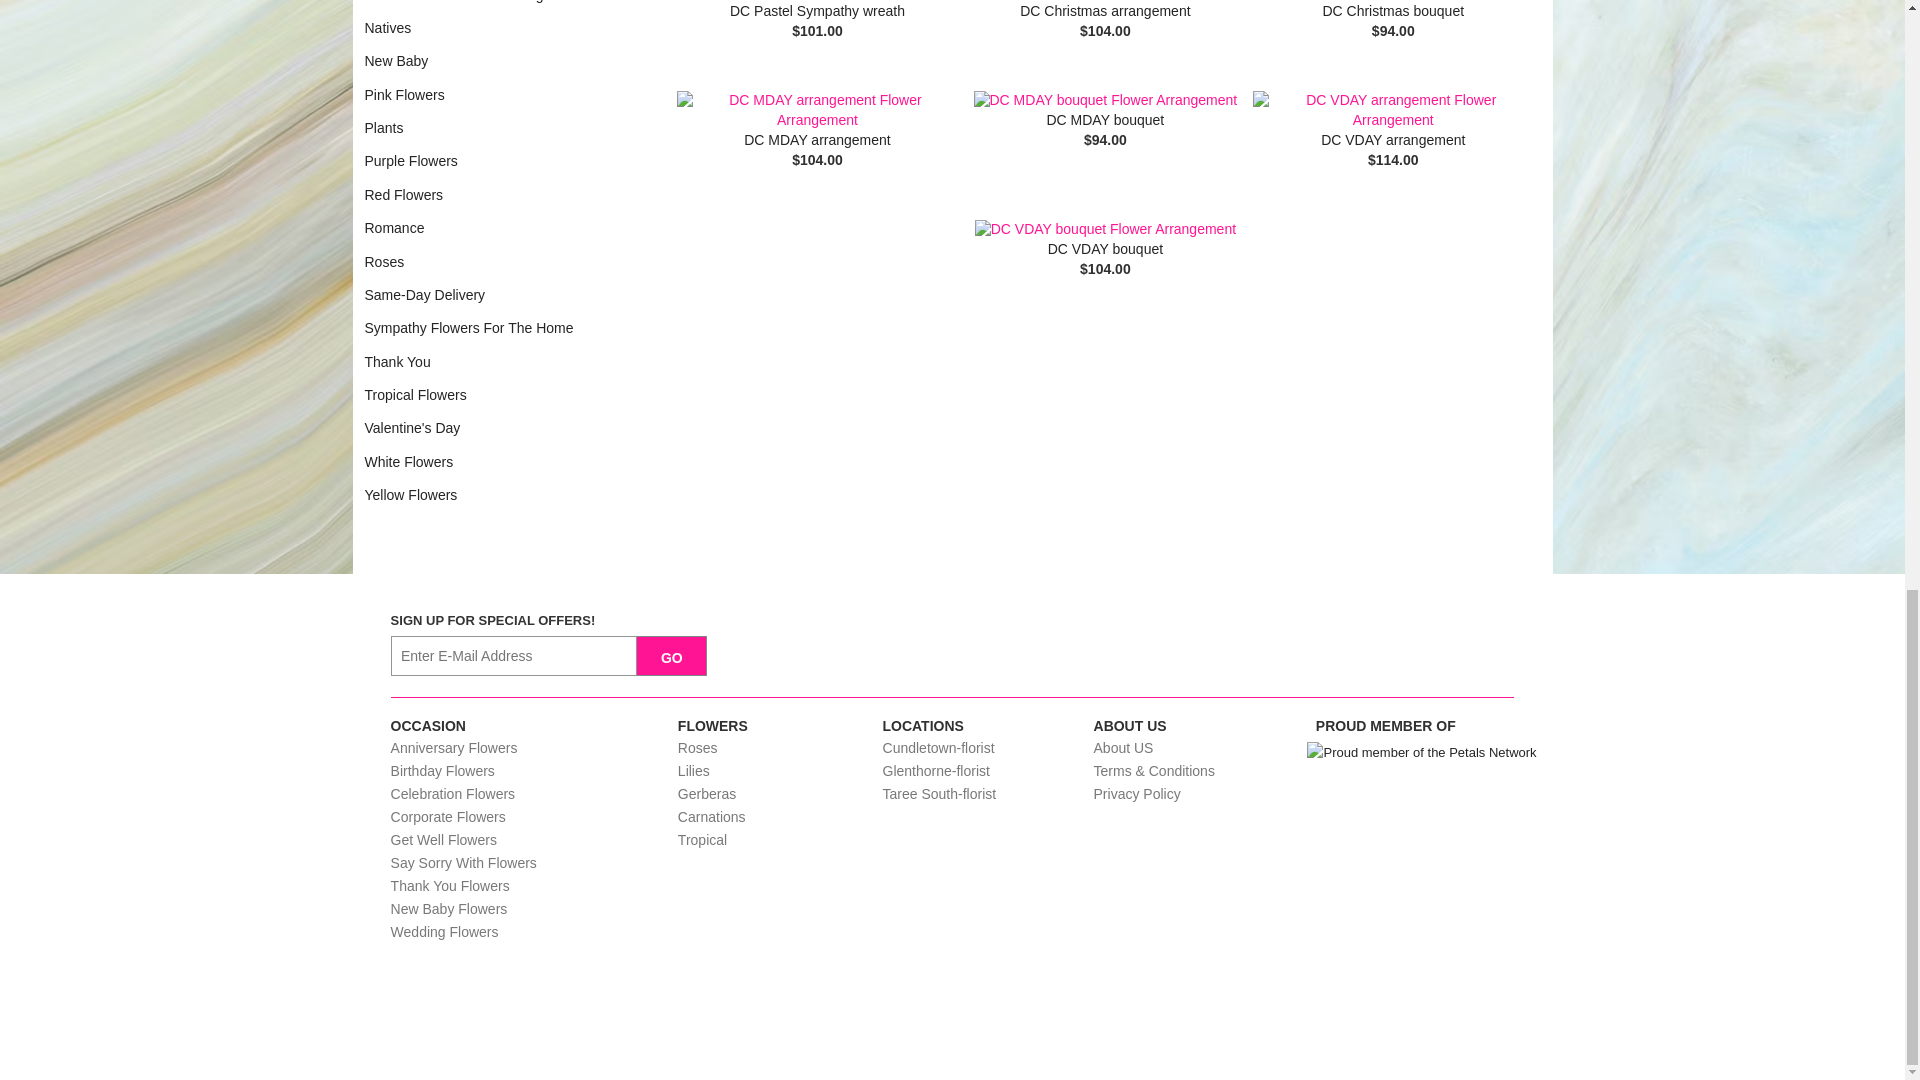 The height and width of the screenshot is (1080, 1920). Describe the element at coordinates (514, 656) in the screenshot. I see `Email Sign up` at that location.